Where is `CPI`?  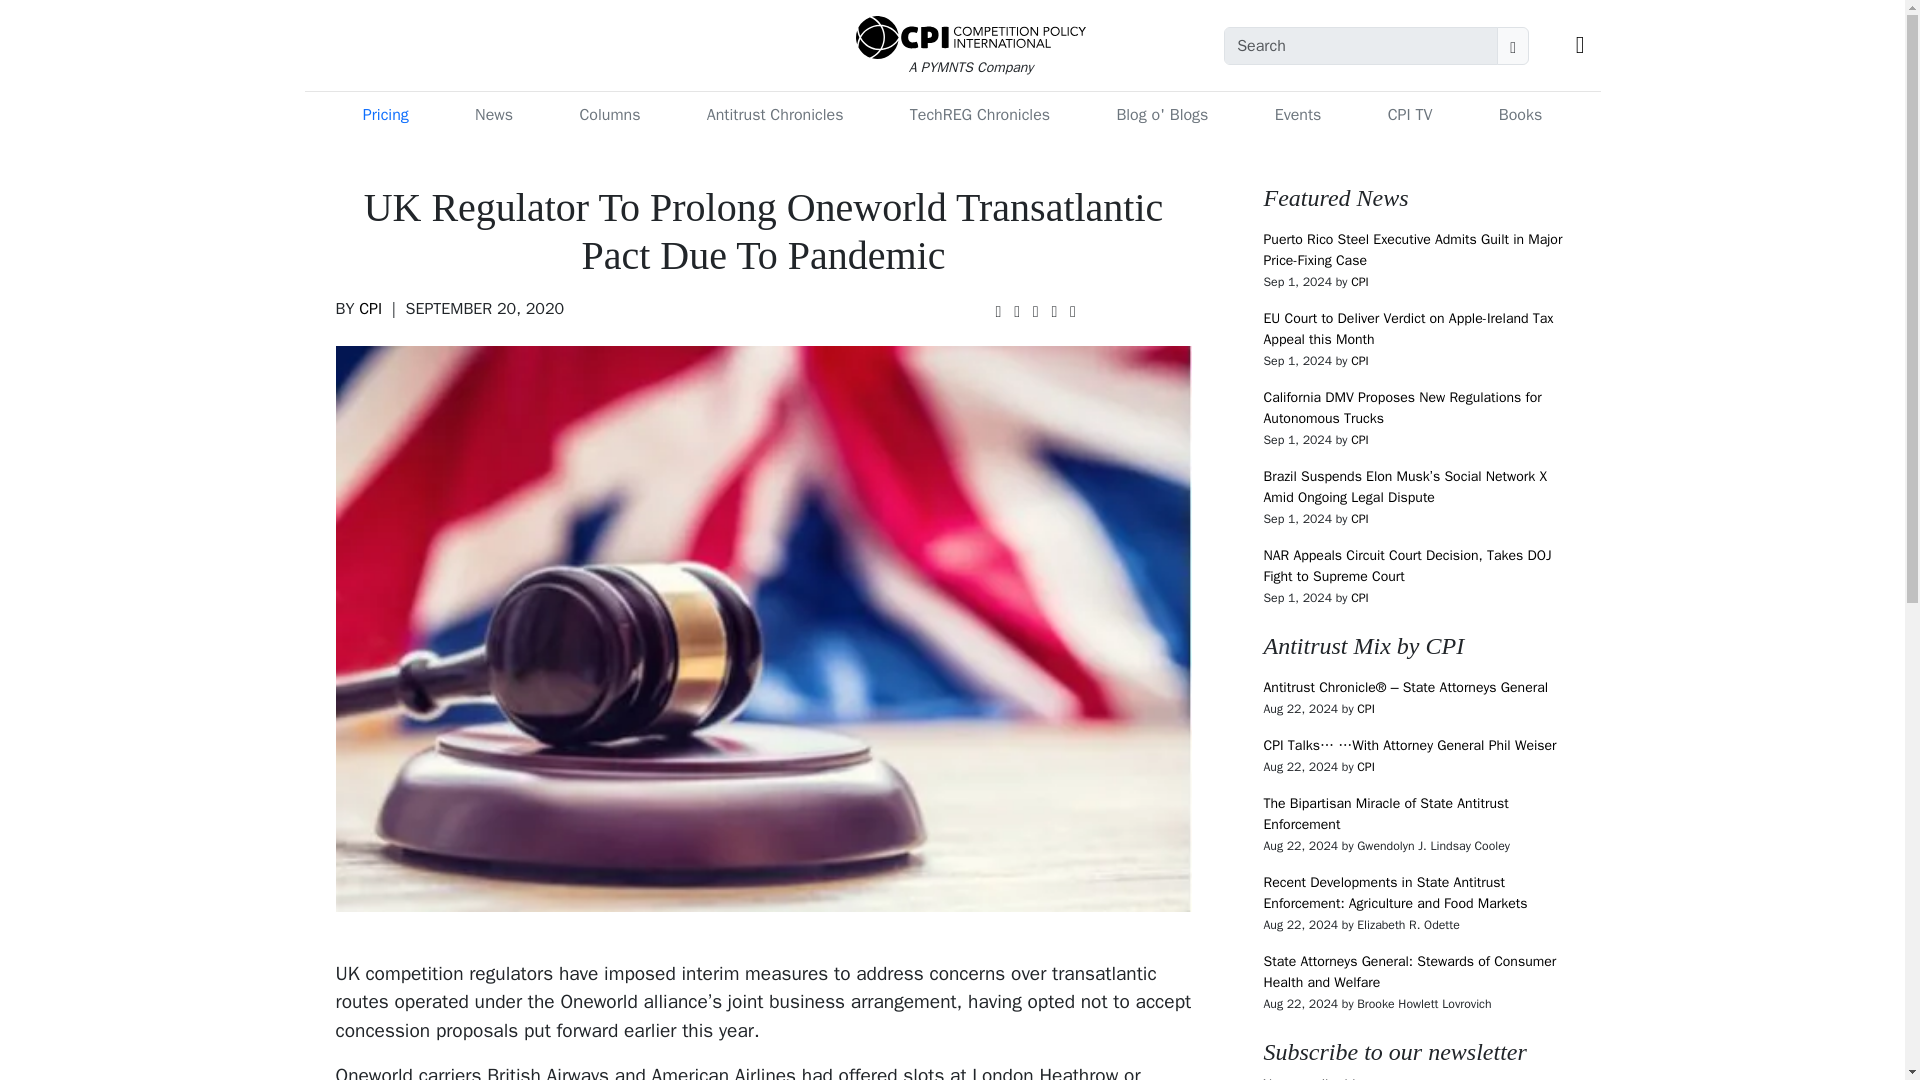
CPI is located at coordinates (1366, 767).